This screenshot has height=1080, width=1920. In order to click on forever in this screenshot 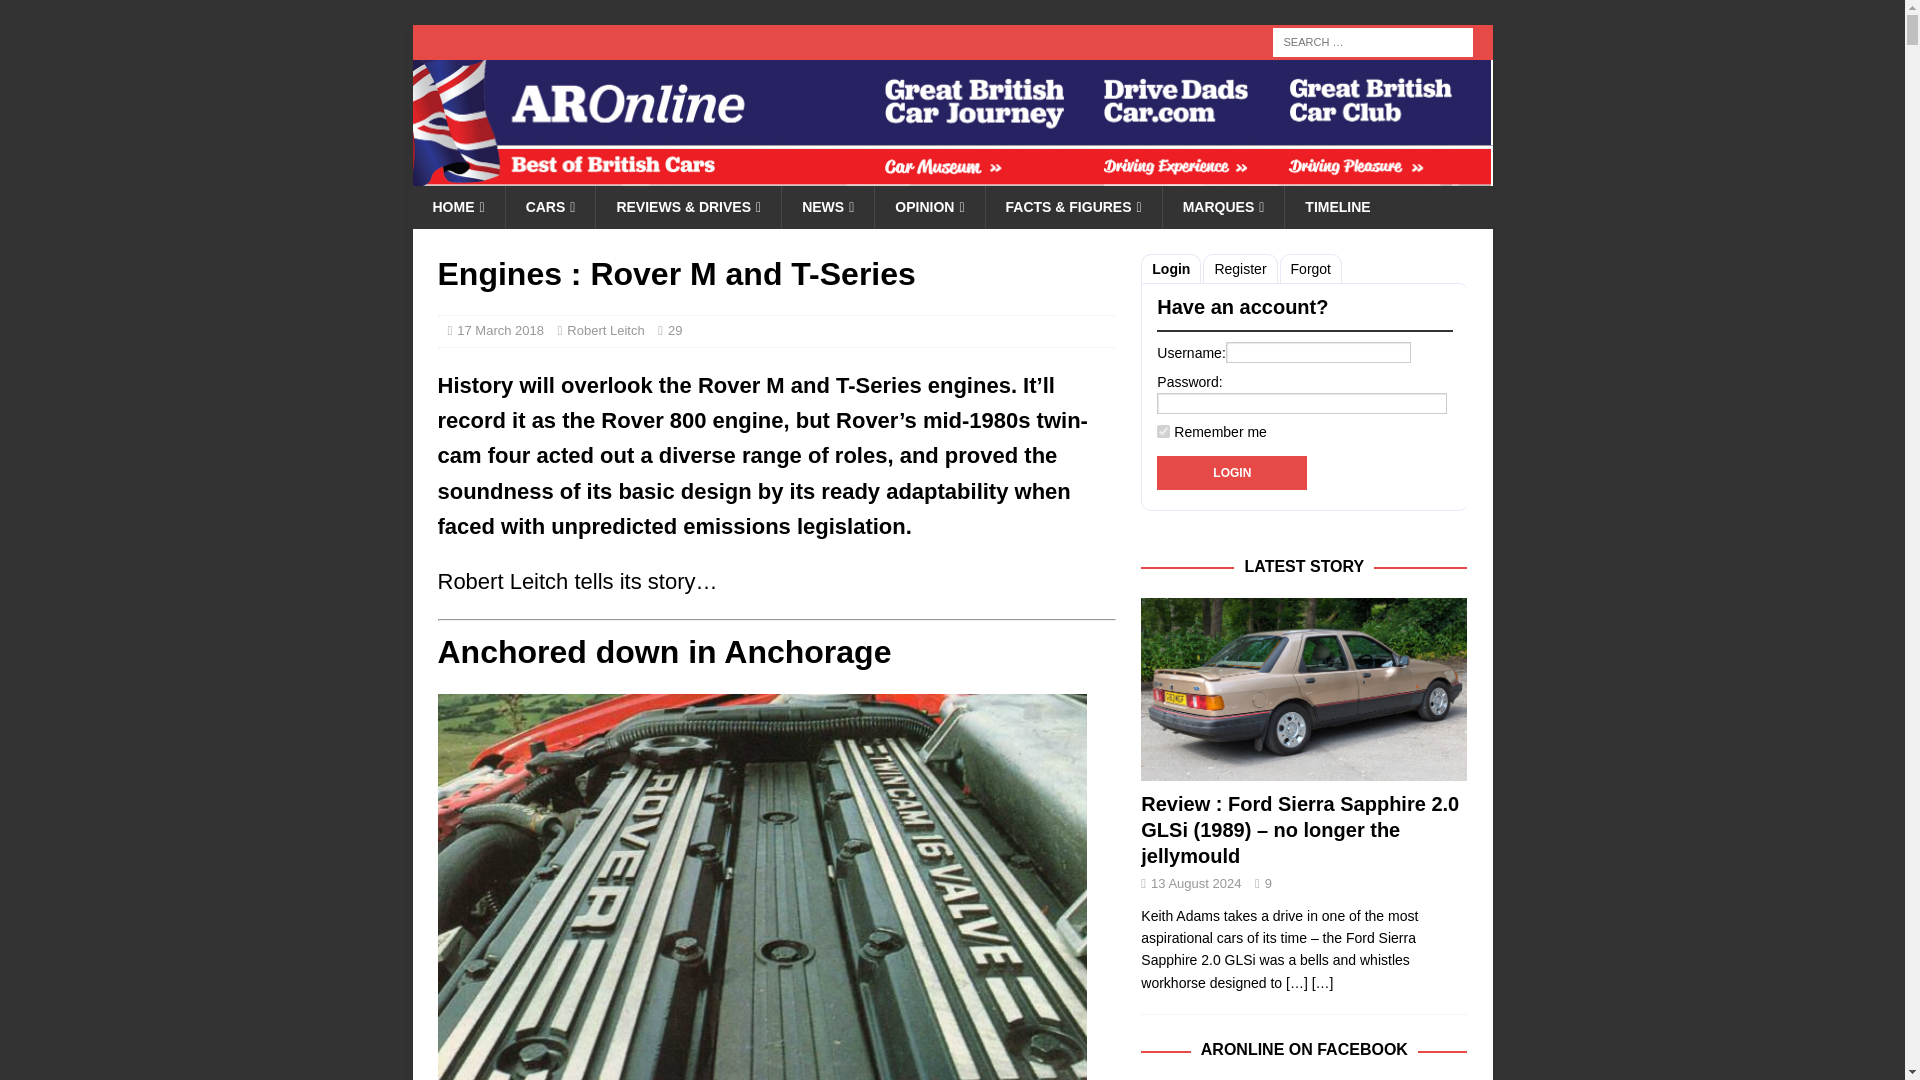, I will do `click(1163, 432)`.